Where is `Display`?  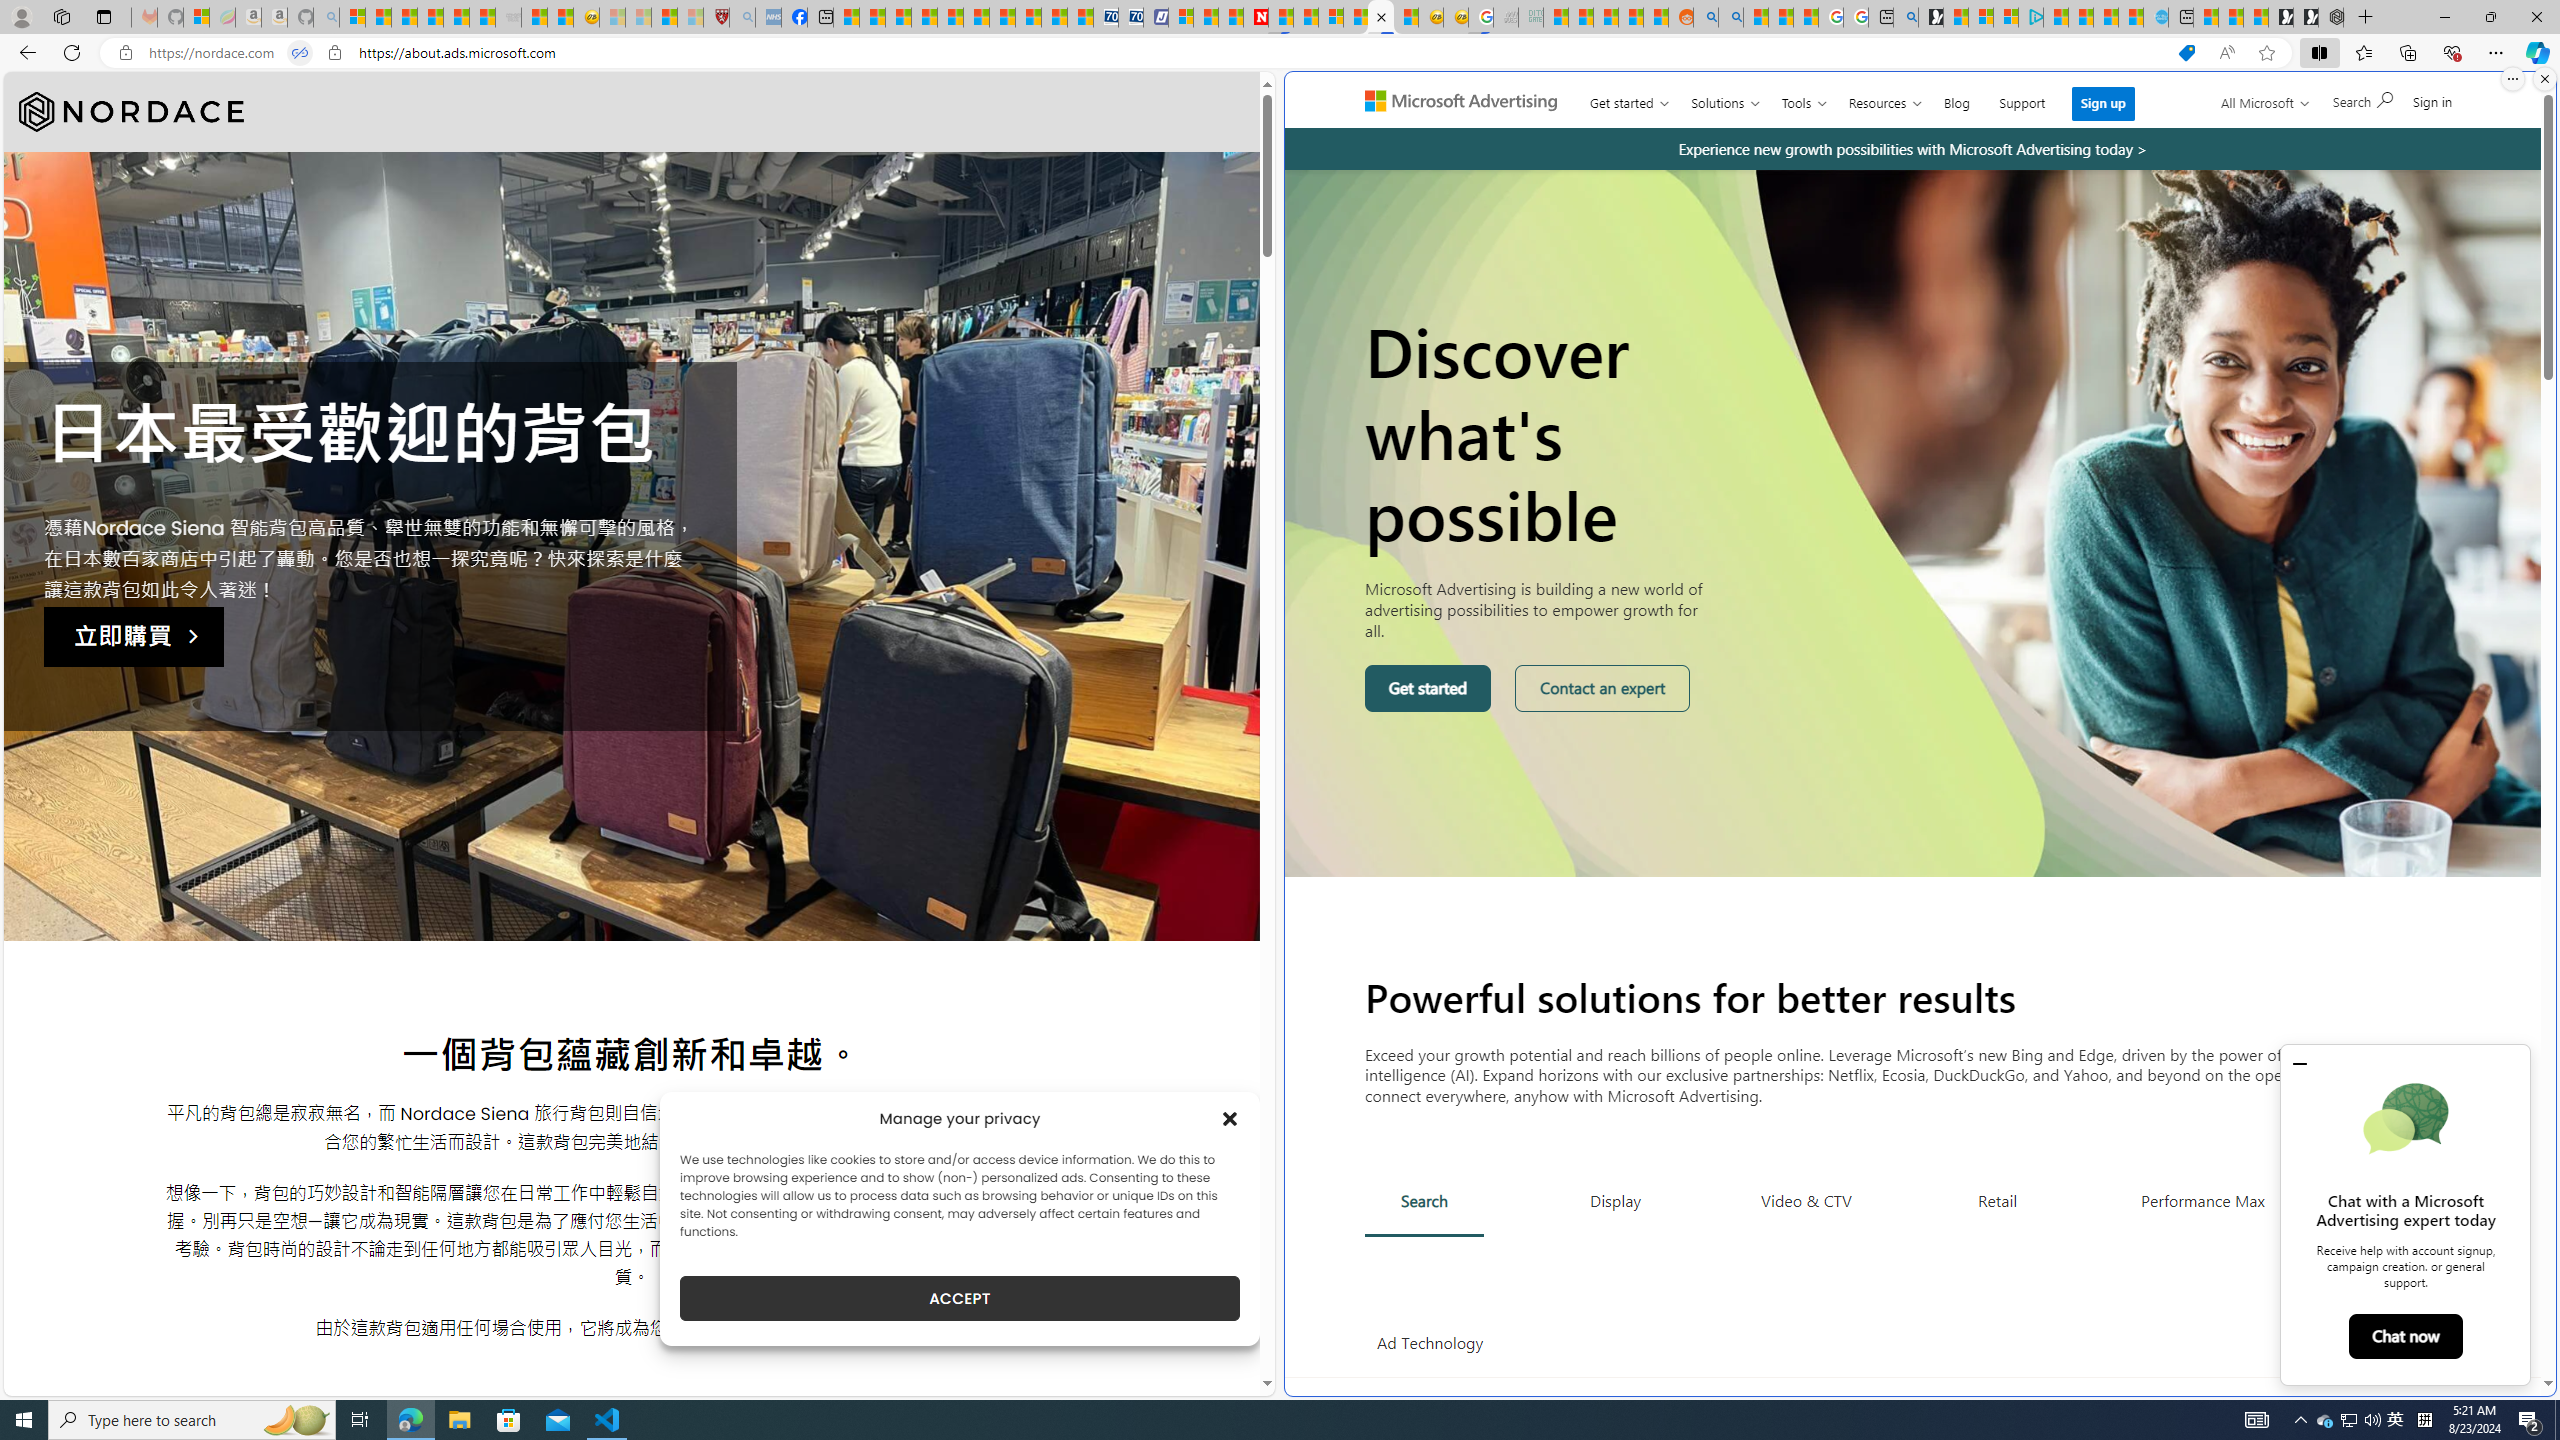
Display is located at coordinates (1615, 1200).